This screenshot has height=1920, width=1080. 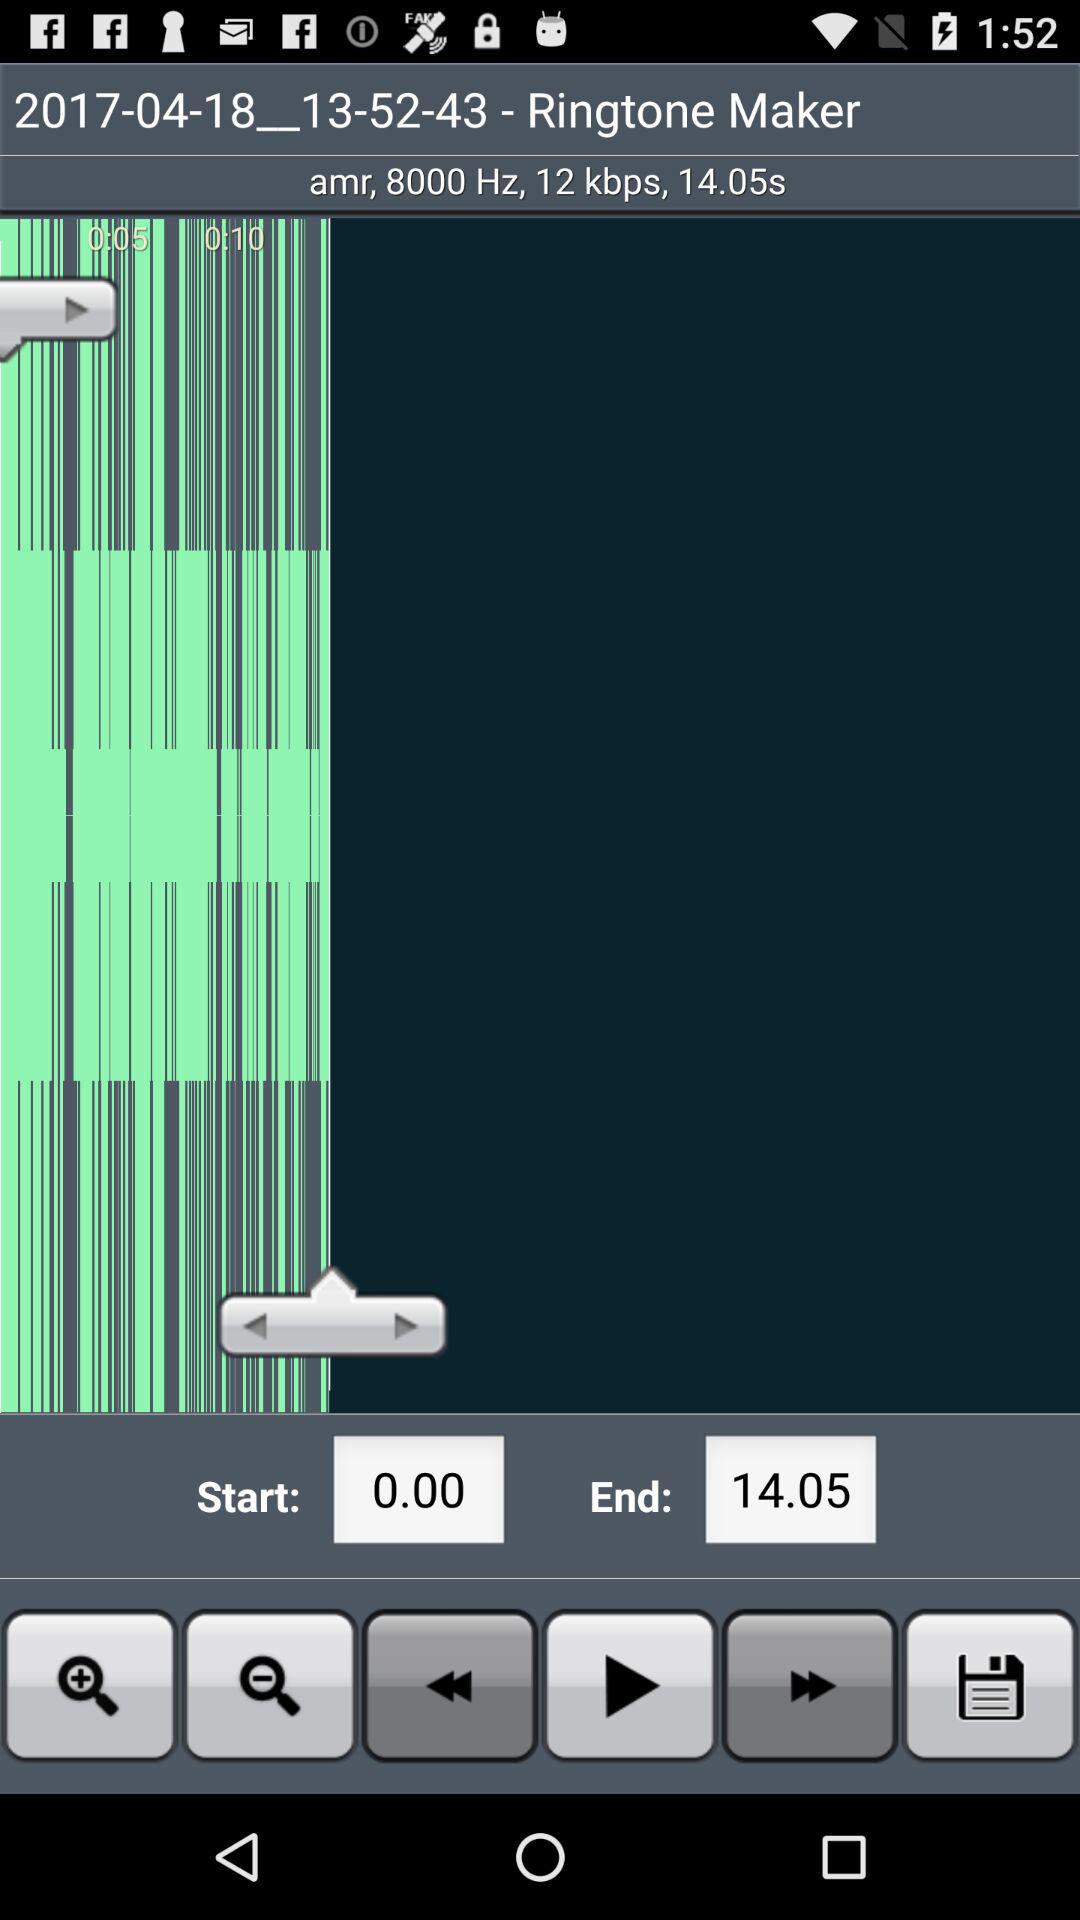 What do you see at coordinates (810, 1686) in the screenshot?
I see `fast forward` at bounding box center [810, 1686].